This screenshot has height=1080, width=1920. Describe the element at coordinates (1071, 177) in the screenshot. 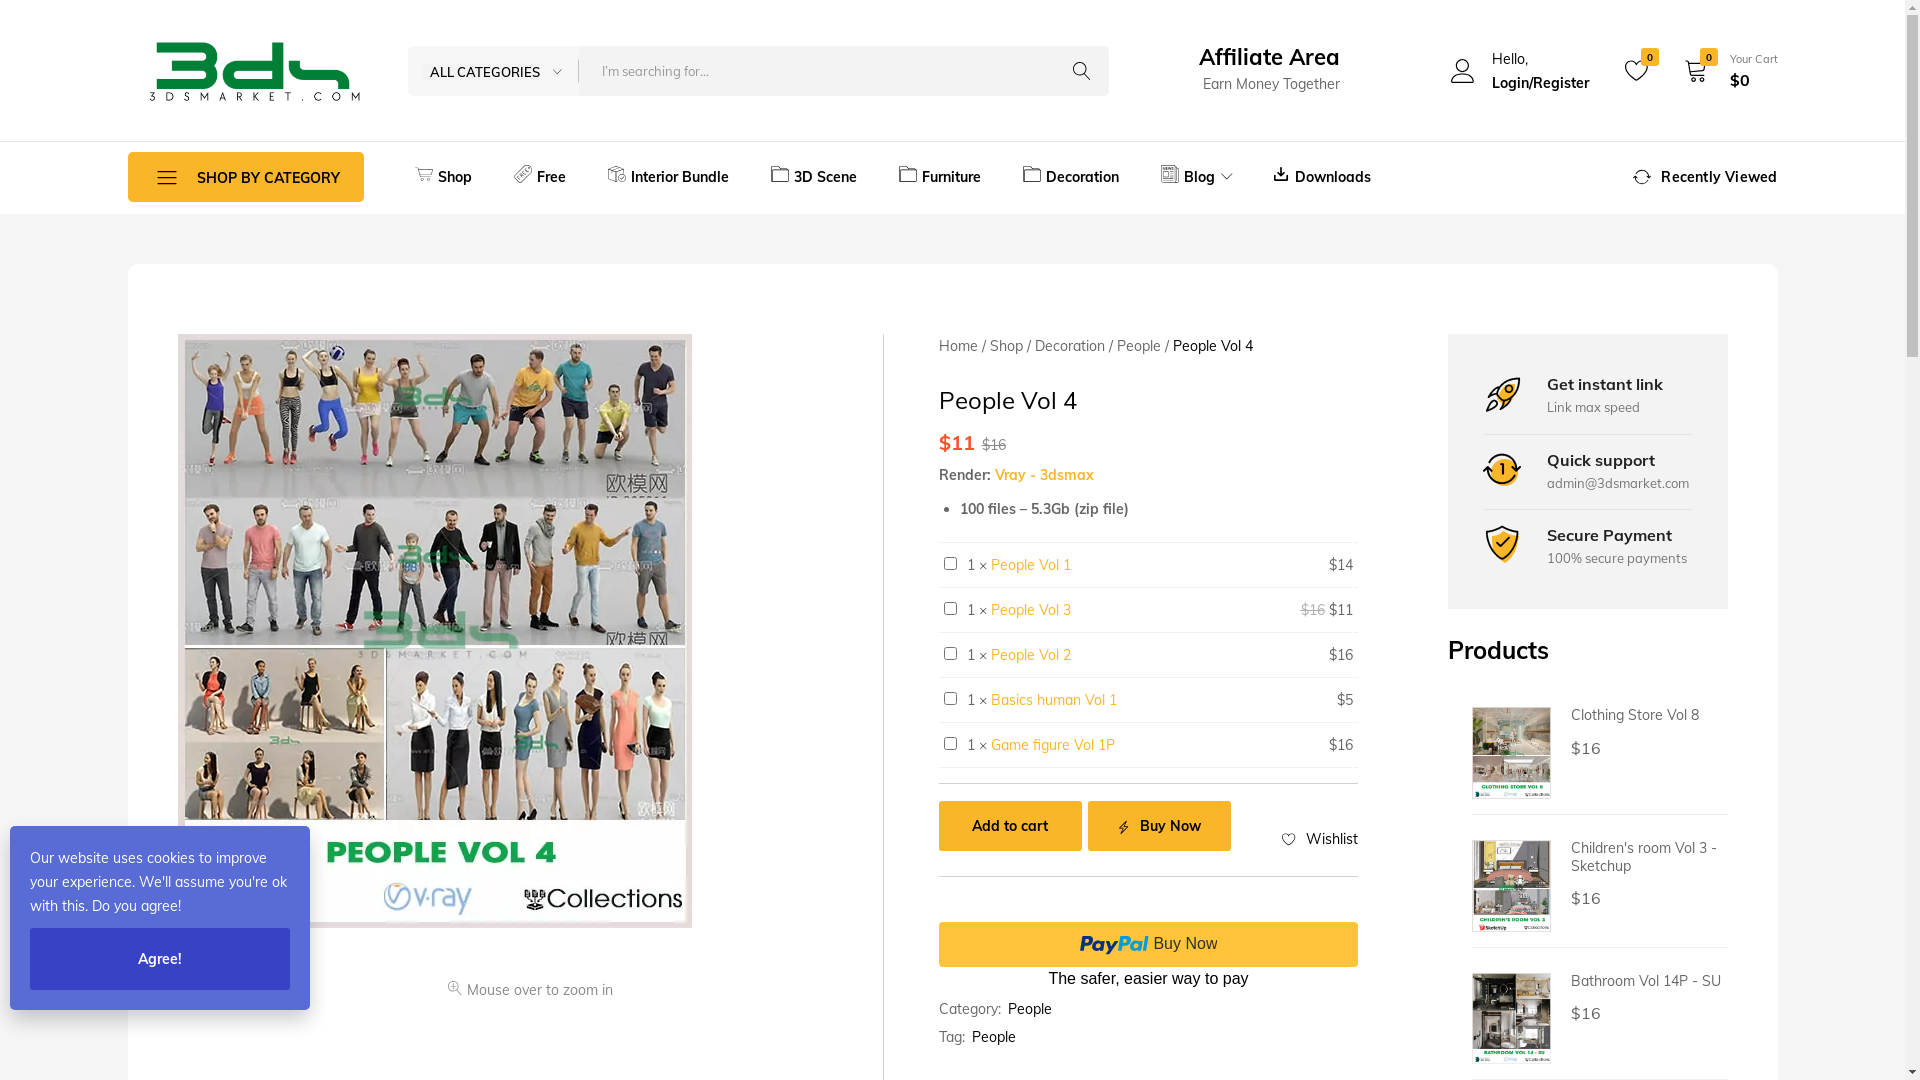

I see `Decoration` at that location.